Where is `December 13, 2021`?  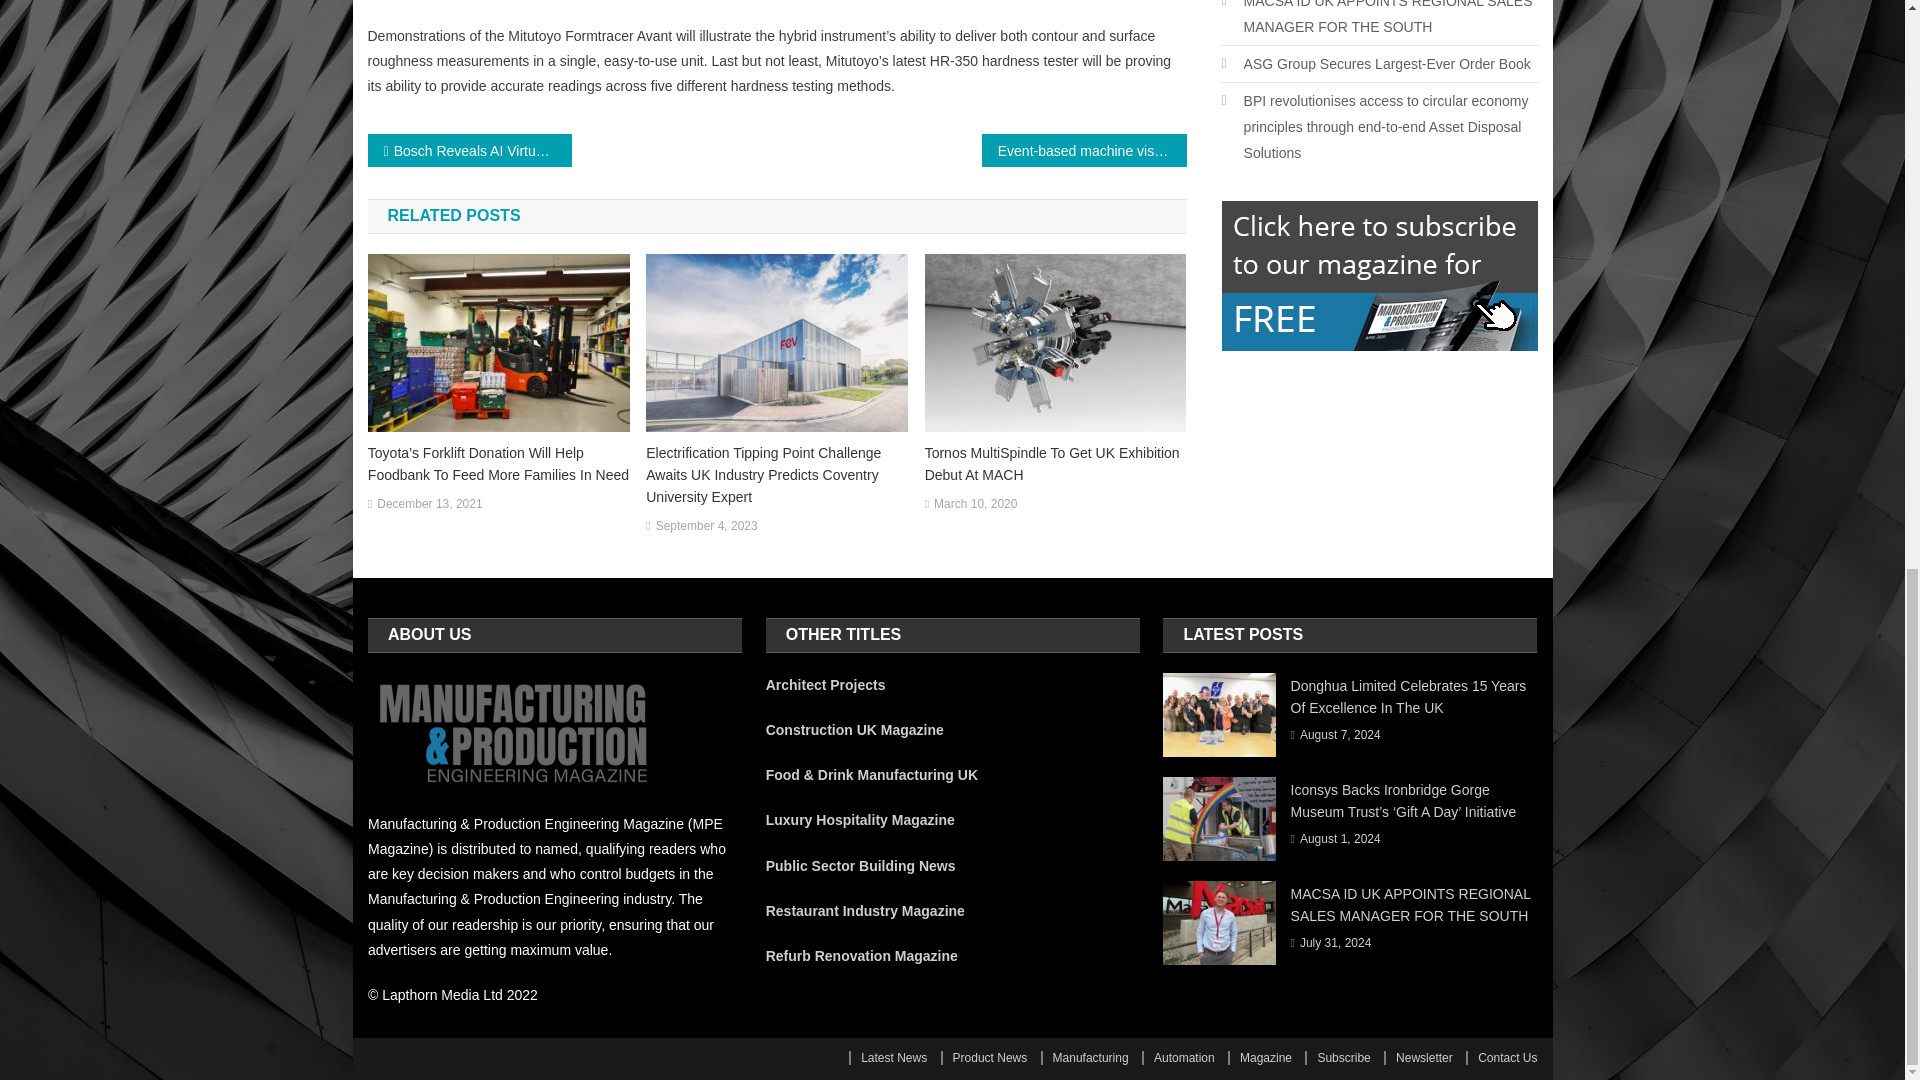 December 13, 2021 is located at coordinates (428, 504).